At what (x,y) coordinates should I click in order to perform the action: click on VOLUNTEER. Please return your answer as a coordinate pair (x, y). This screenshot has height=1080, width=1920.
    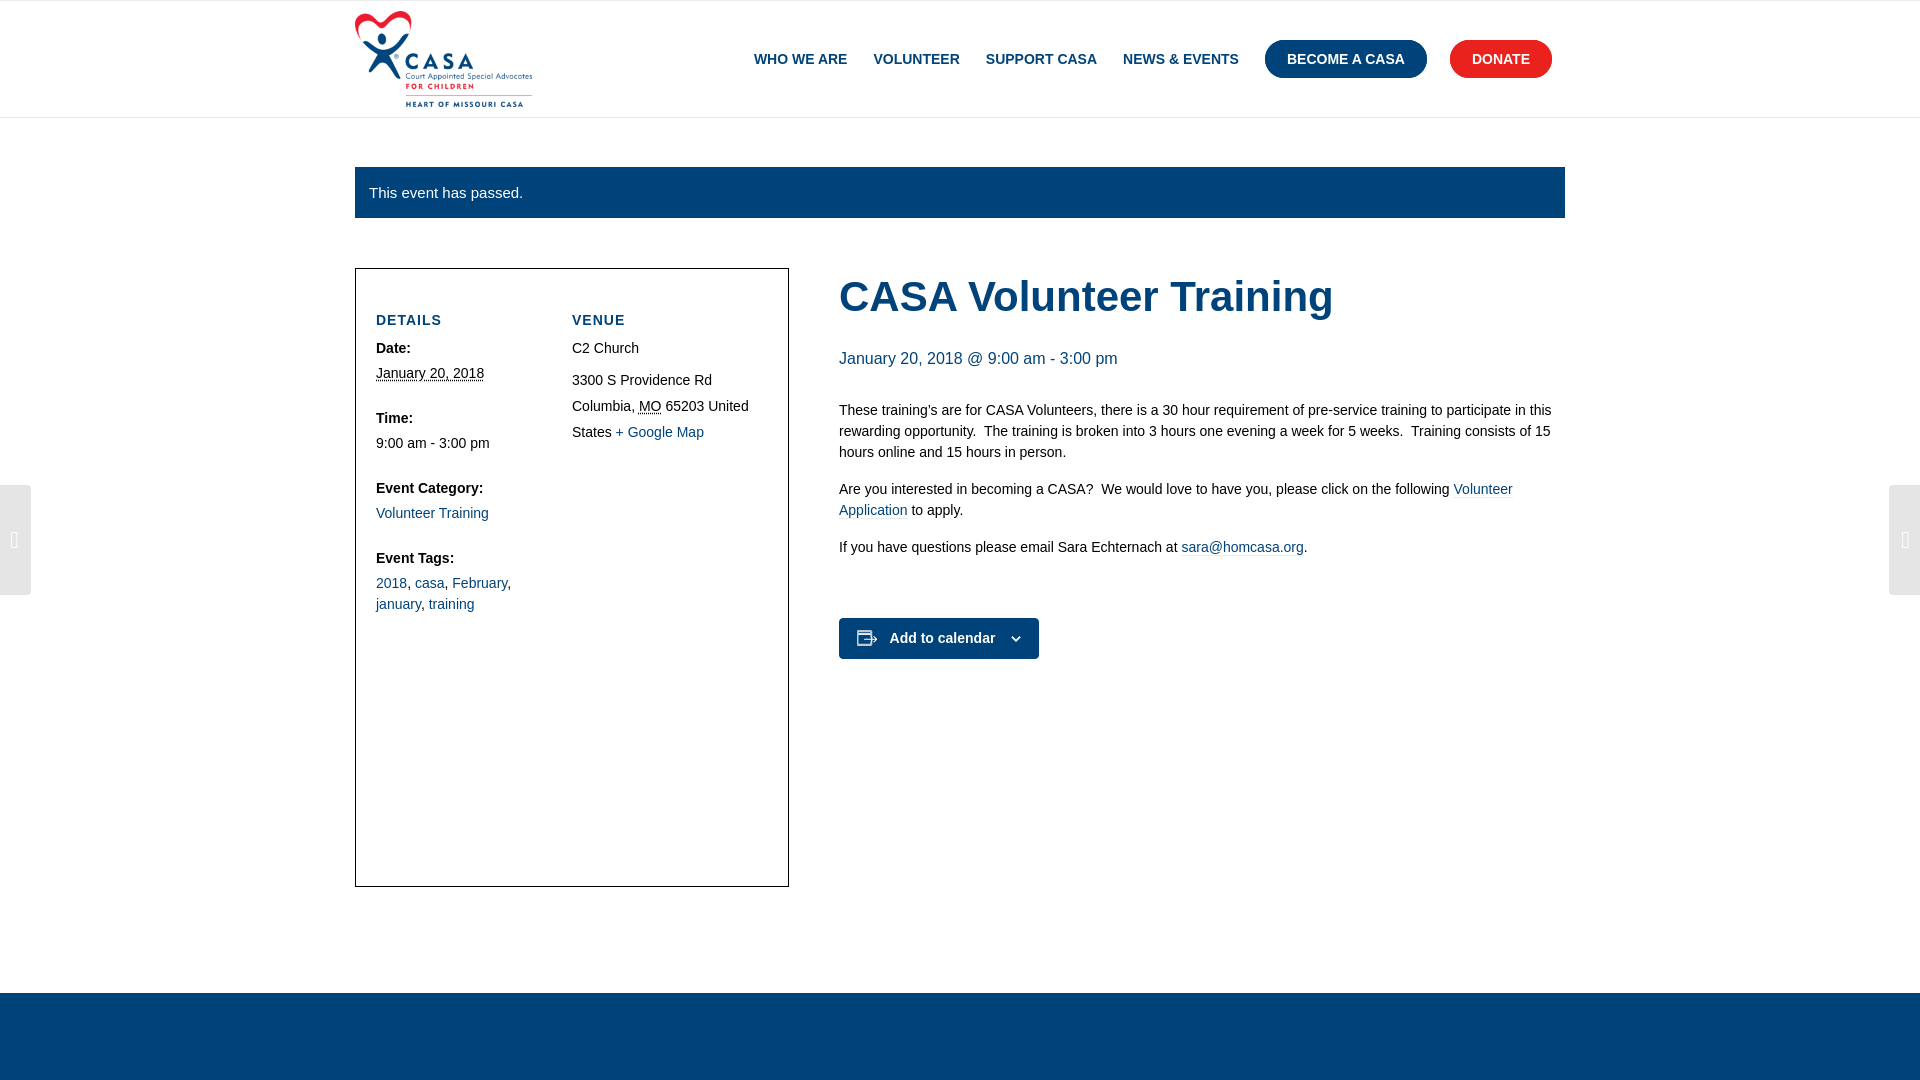
    Looking at the image, I should click on (916, 58).